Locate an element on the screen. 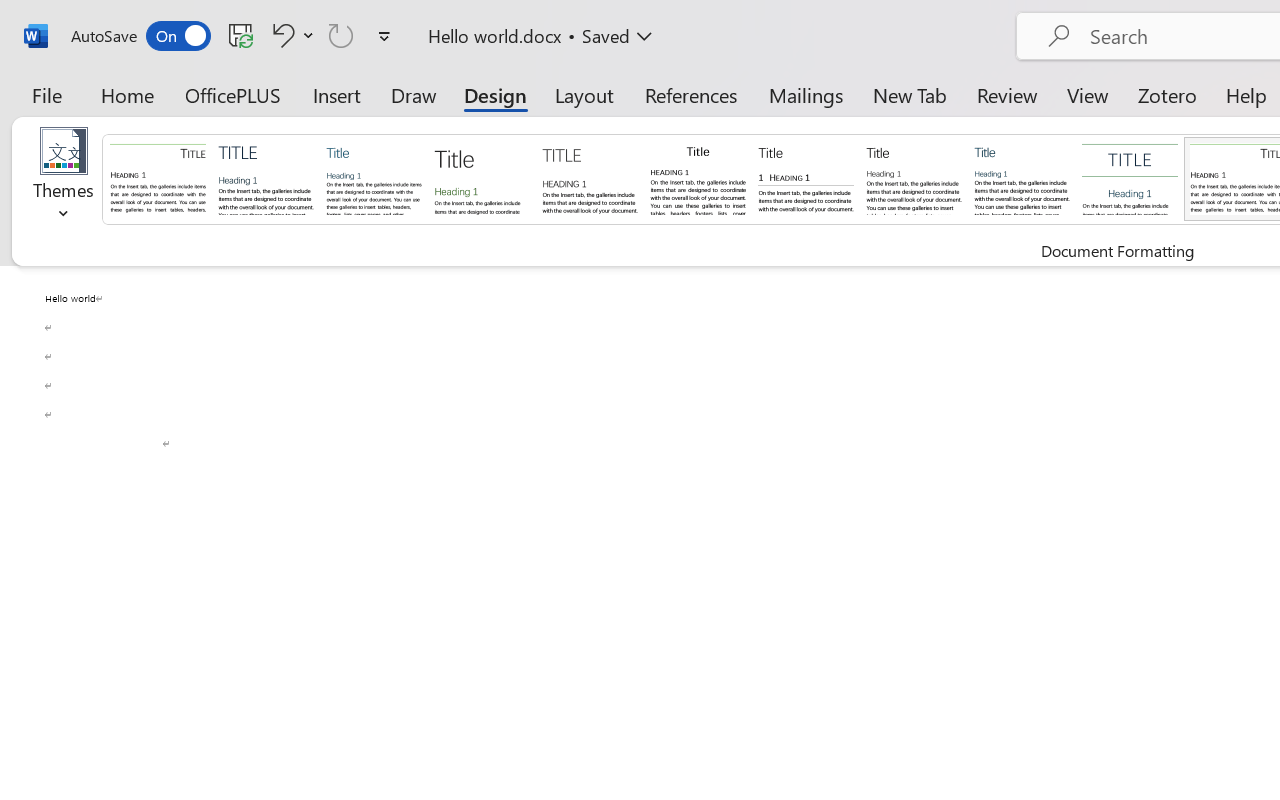  New Tab is located at coordinates (910, 94).